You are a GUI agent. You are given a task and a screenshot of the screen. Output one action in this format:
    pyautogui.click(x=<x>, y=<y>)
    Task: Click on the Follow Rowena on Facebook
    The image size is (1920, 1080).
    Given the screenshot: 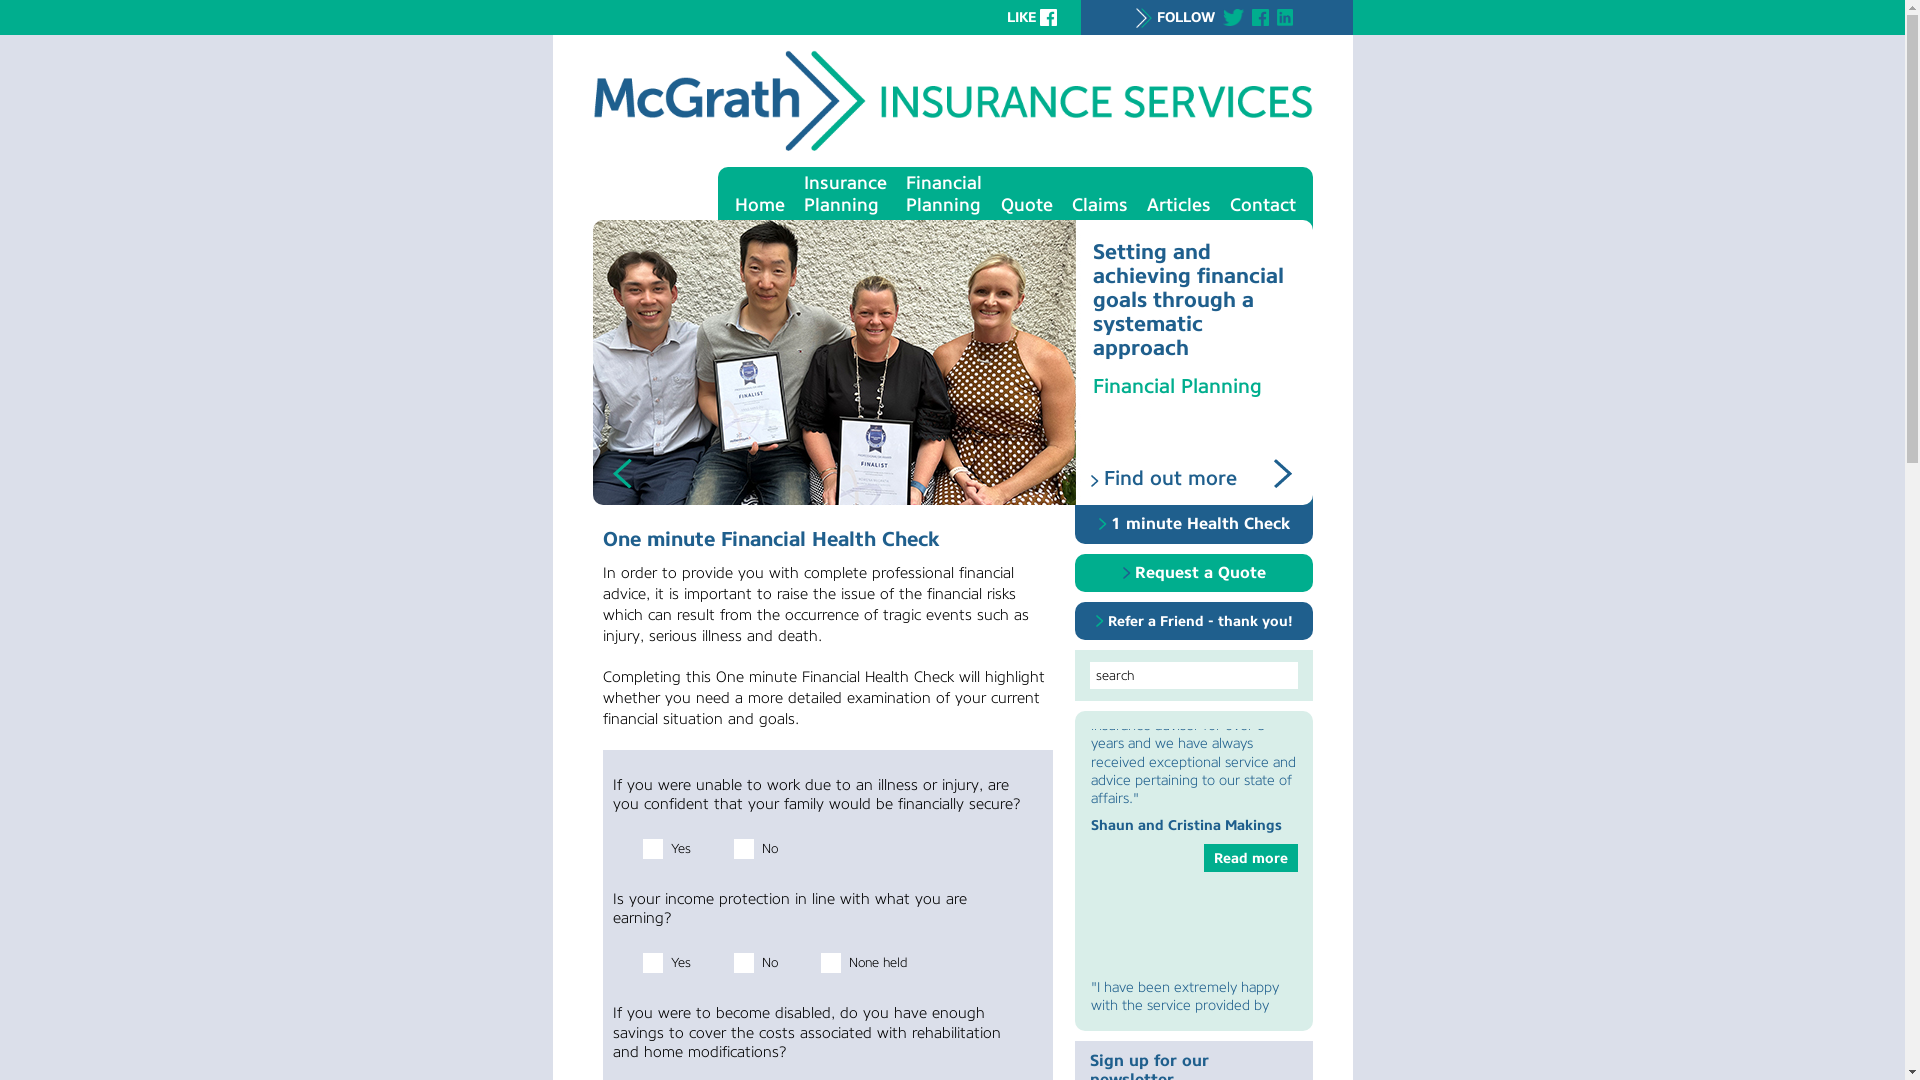 What is the action you would take?
    pyautogui.click(x=1260, y=16)
    